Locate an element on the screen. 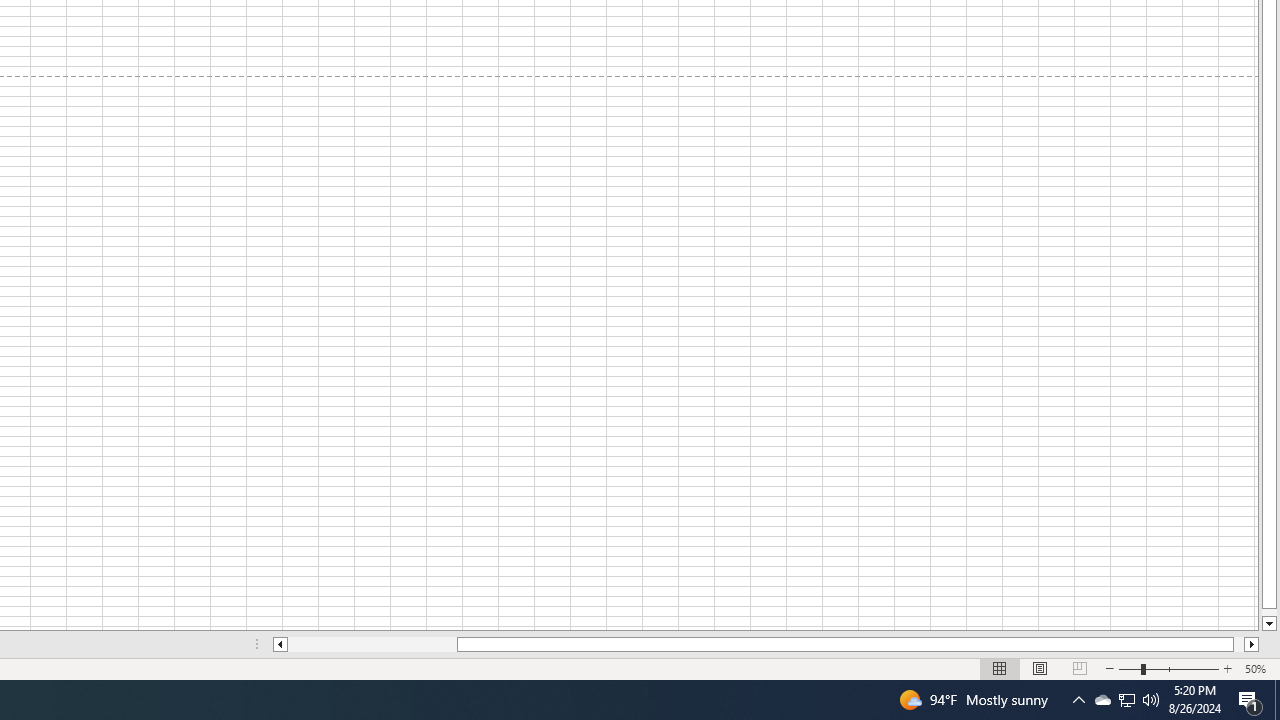  Zoom Out is located at coordinates (1129, 668).